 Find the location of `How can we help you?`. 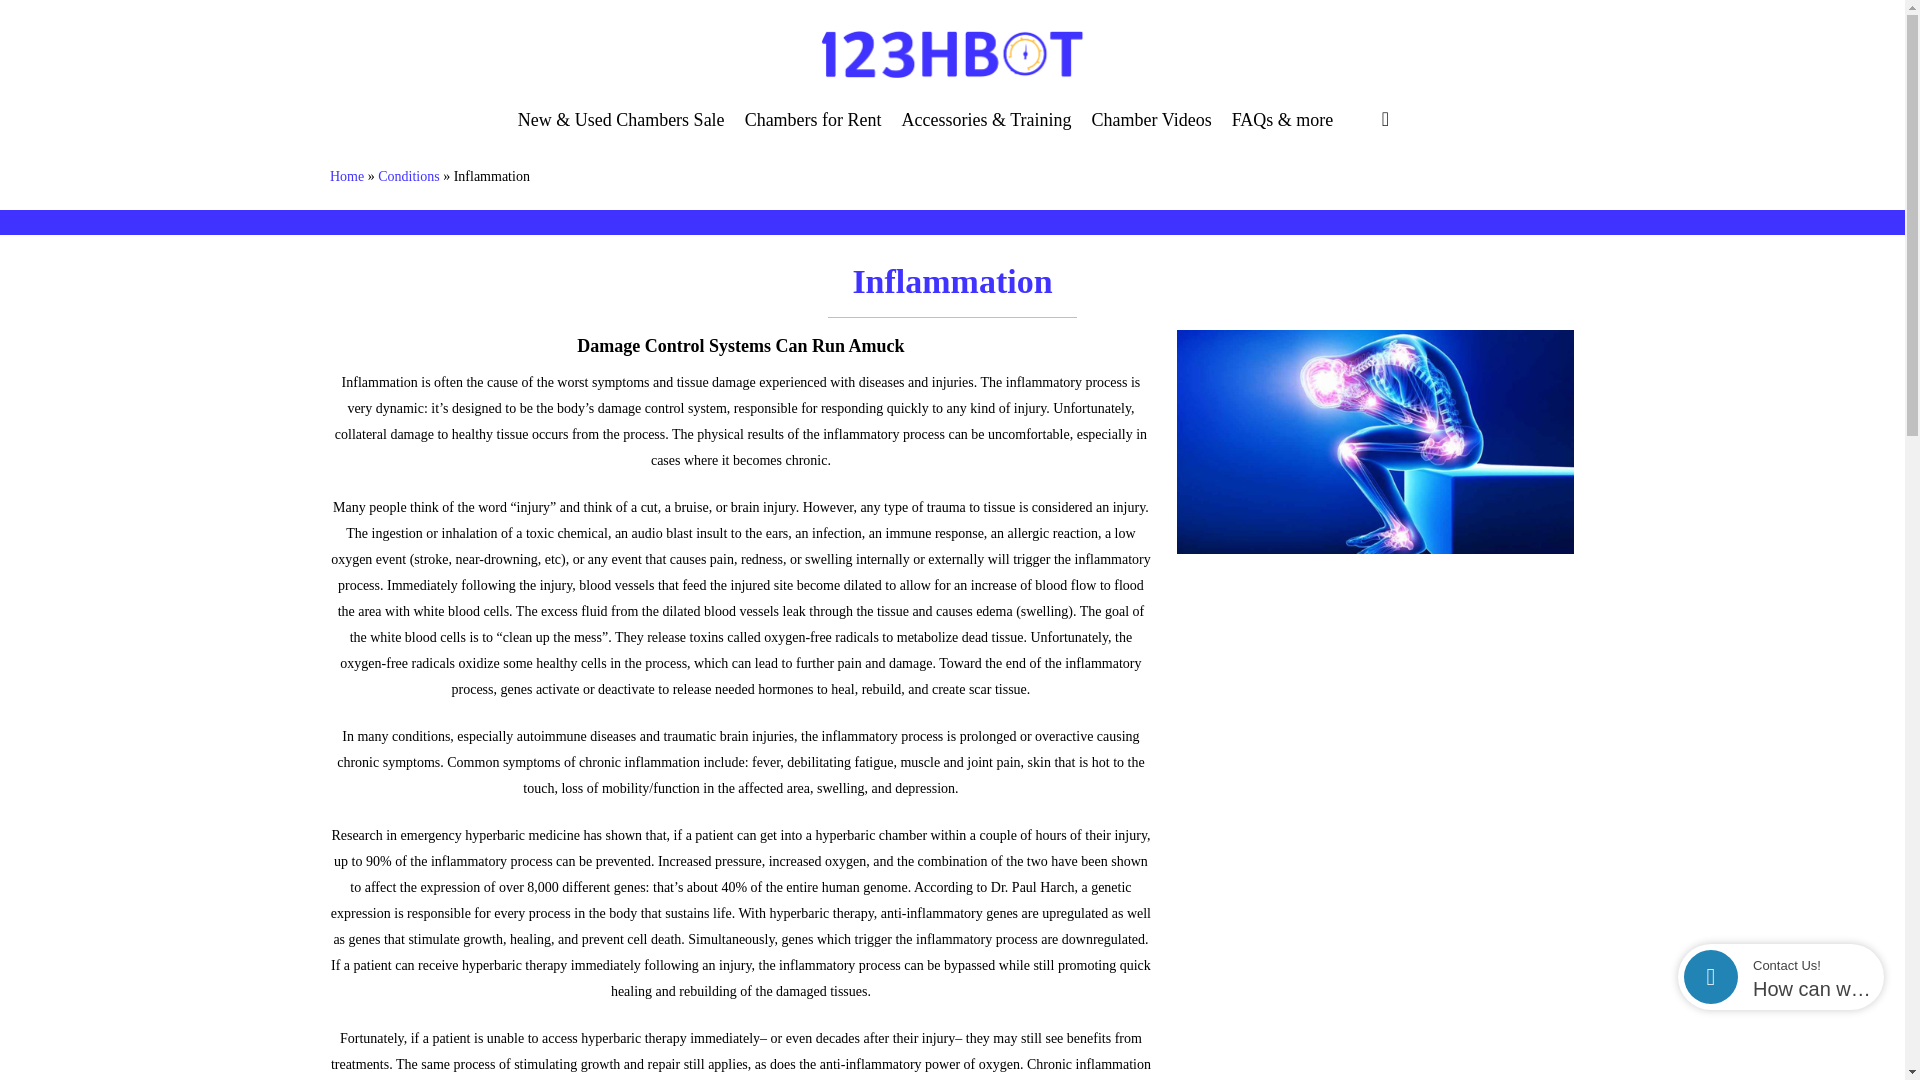

How can we help you? is located at coordinates (1811, 990).